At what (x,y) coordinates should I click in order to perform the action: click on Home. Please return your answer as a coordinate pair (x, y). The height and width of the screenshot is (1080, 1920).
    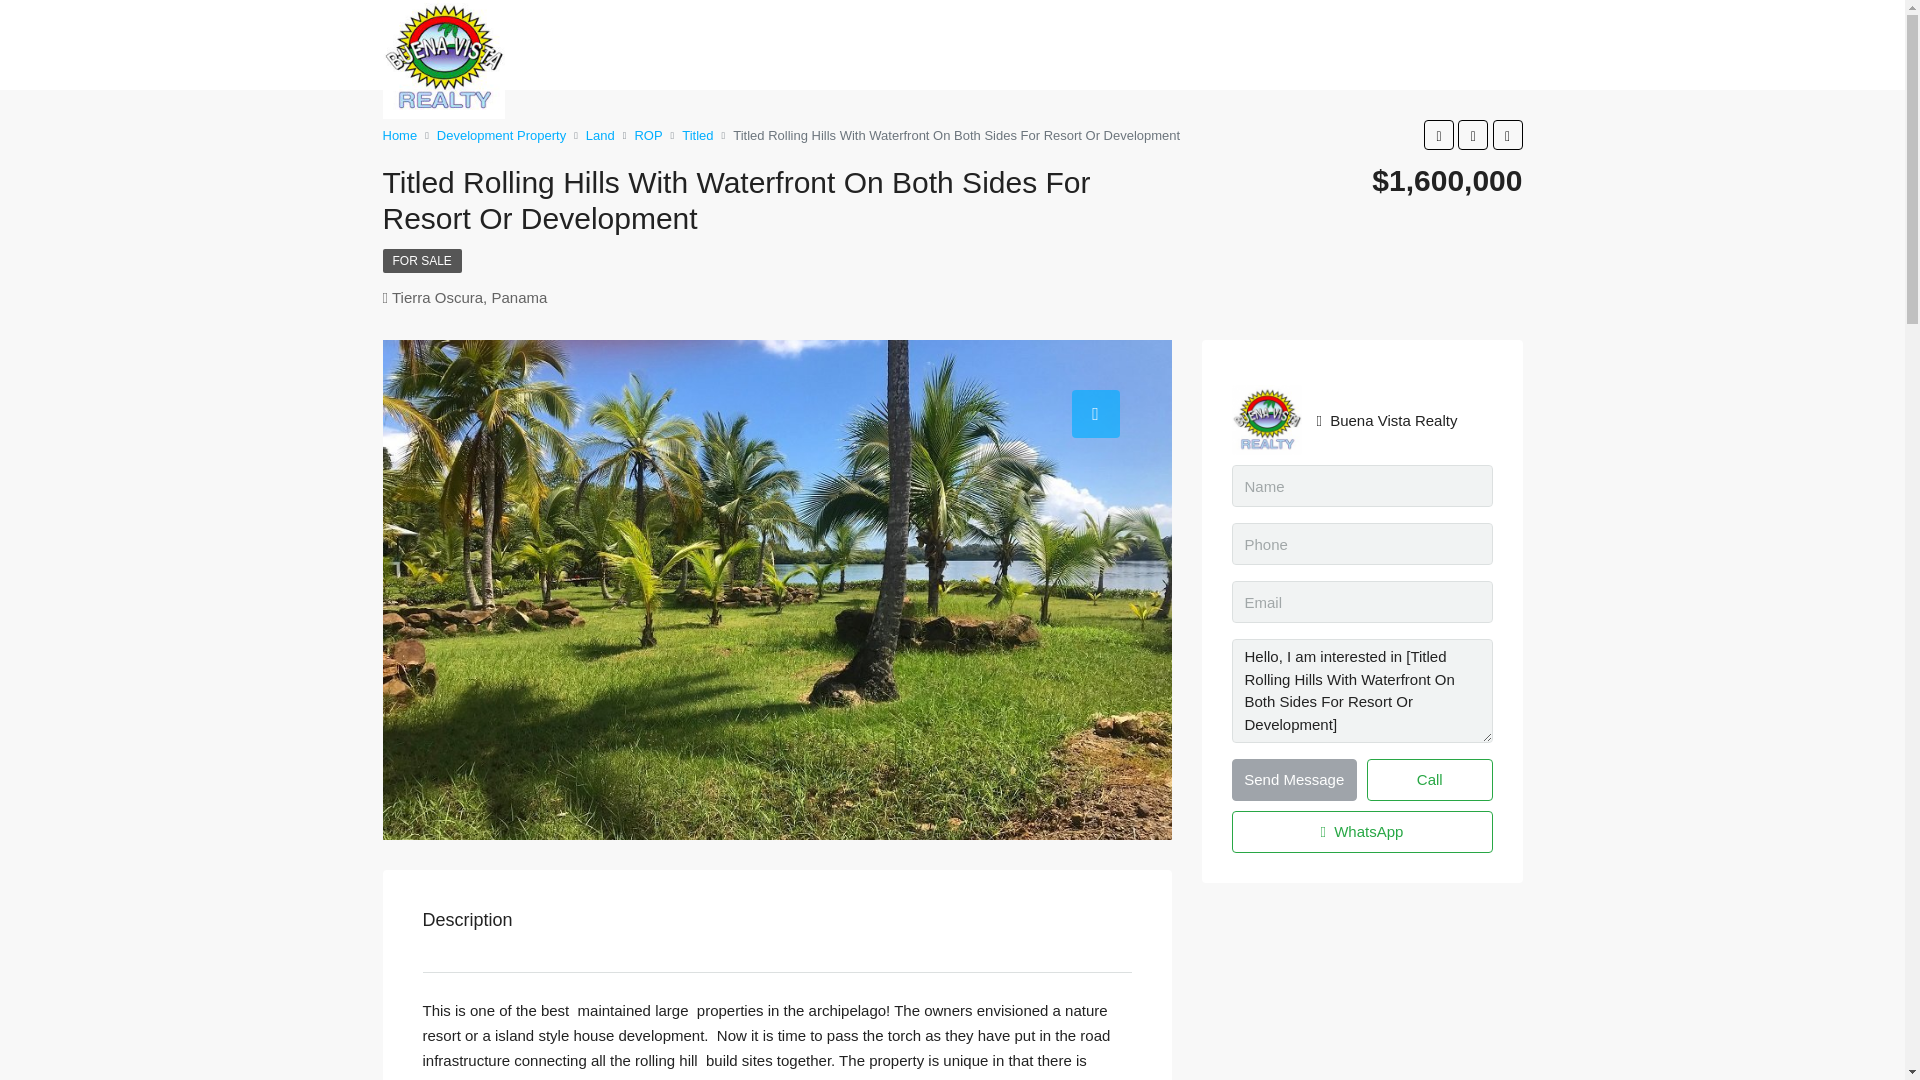
    Looking at the image, I should click on (399, 134).